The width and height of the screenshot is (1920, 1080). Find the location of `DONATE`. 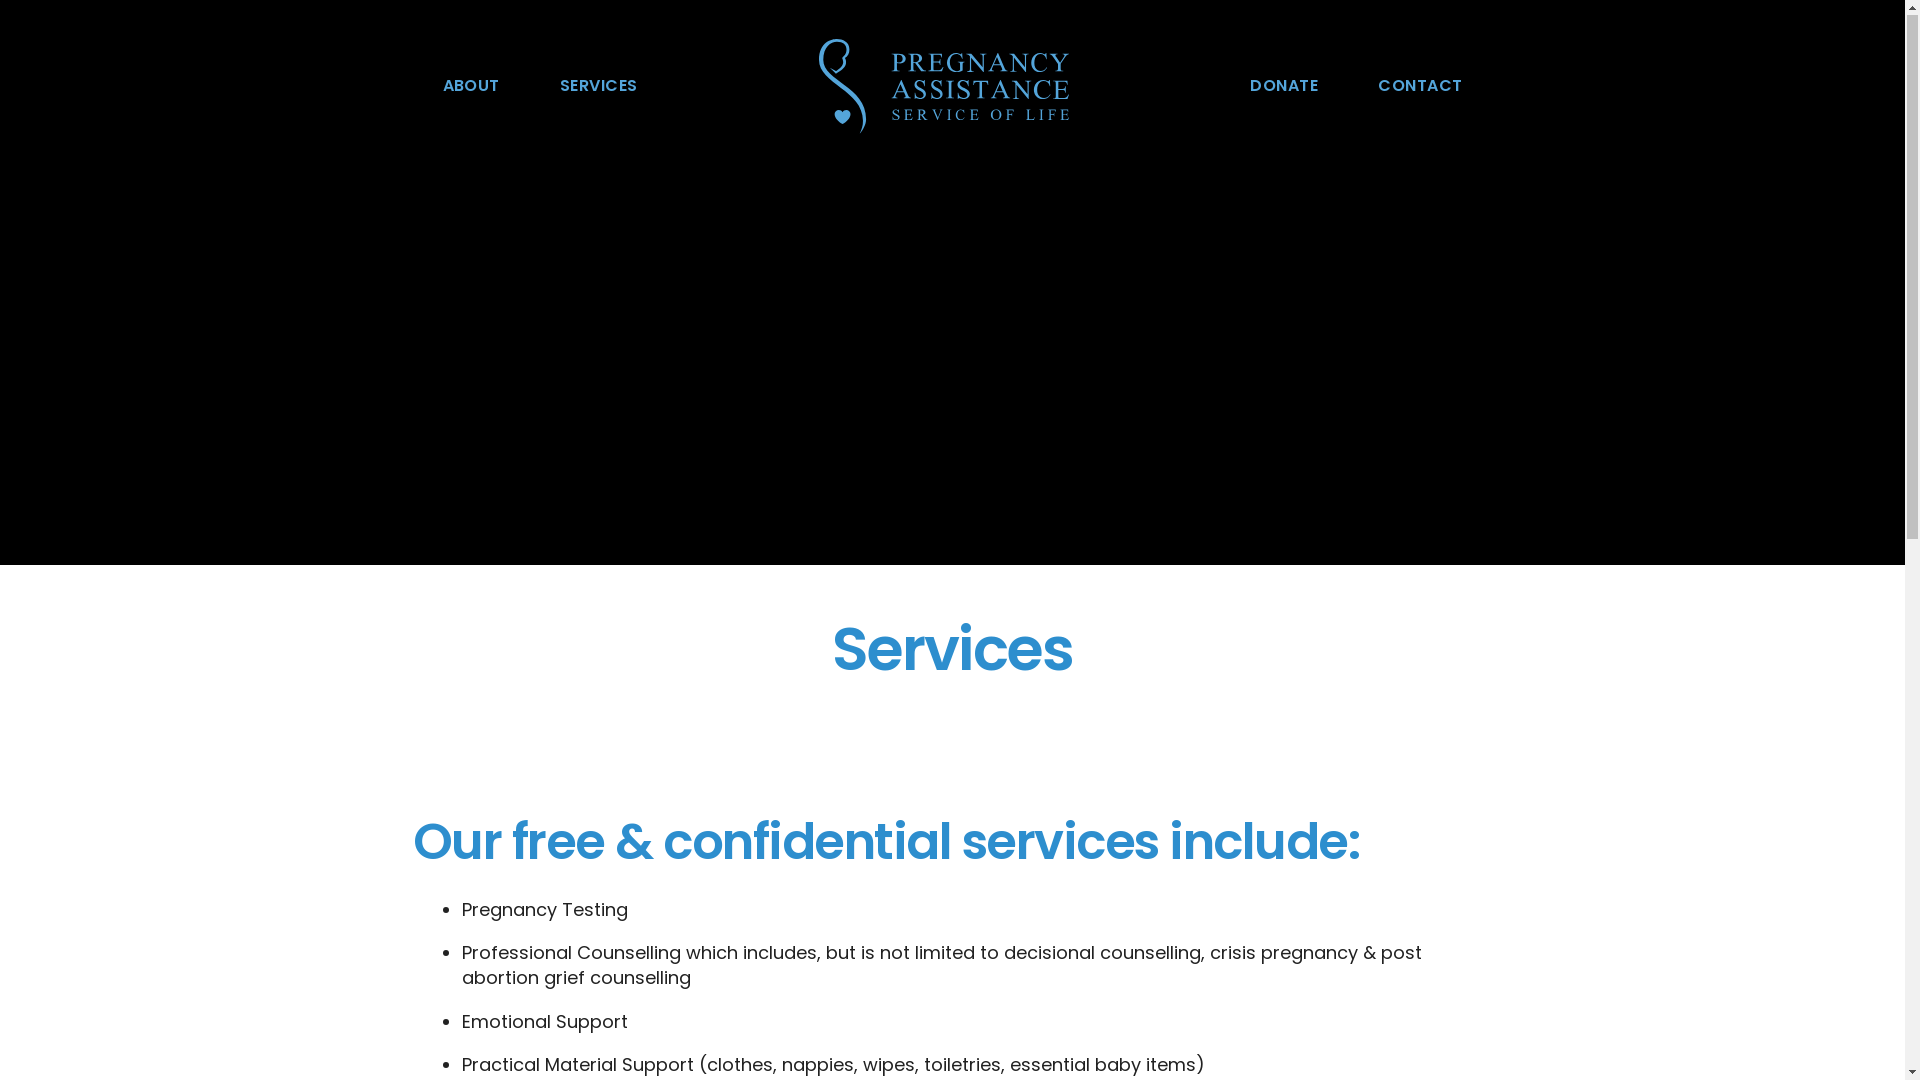

DONATE is located at coordinates (1284, 87).